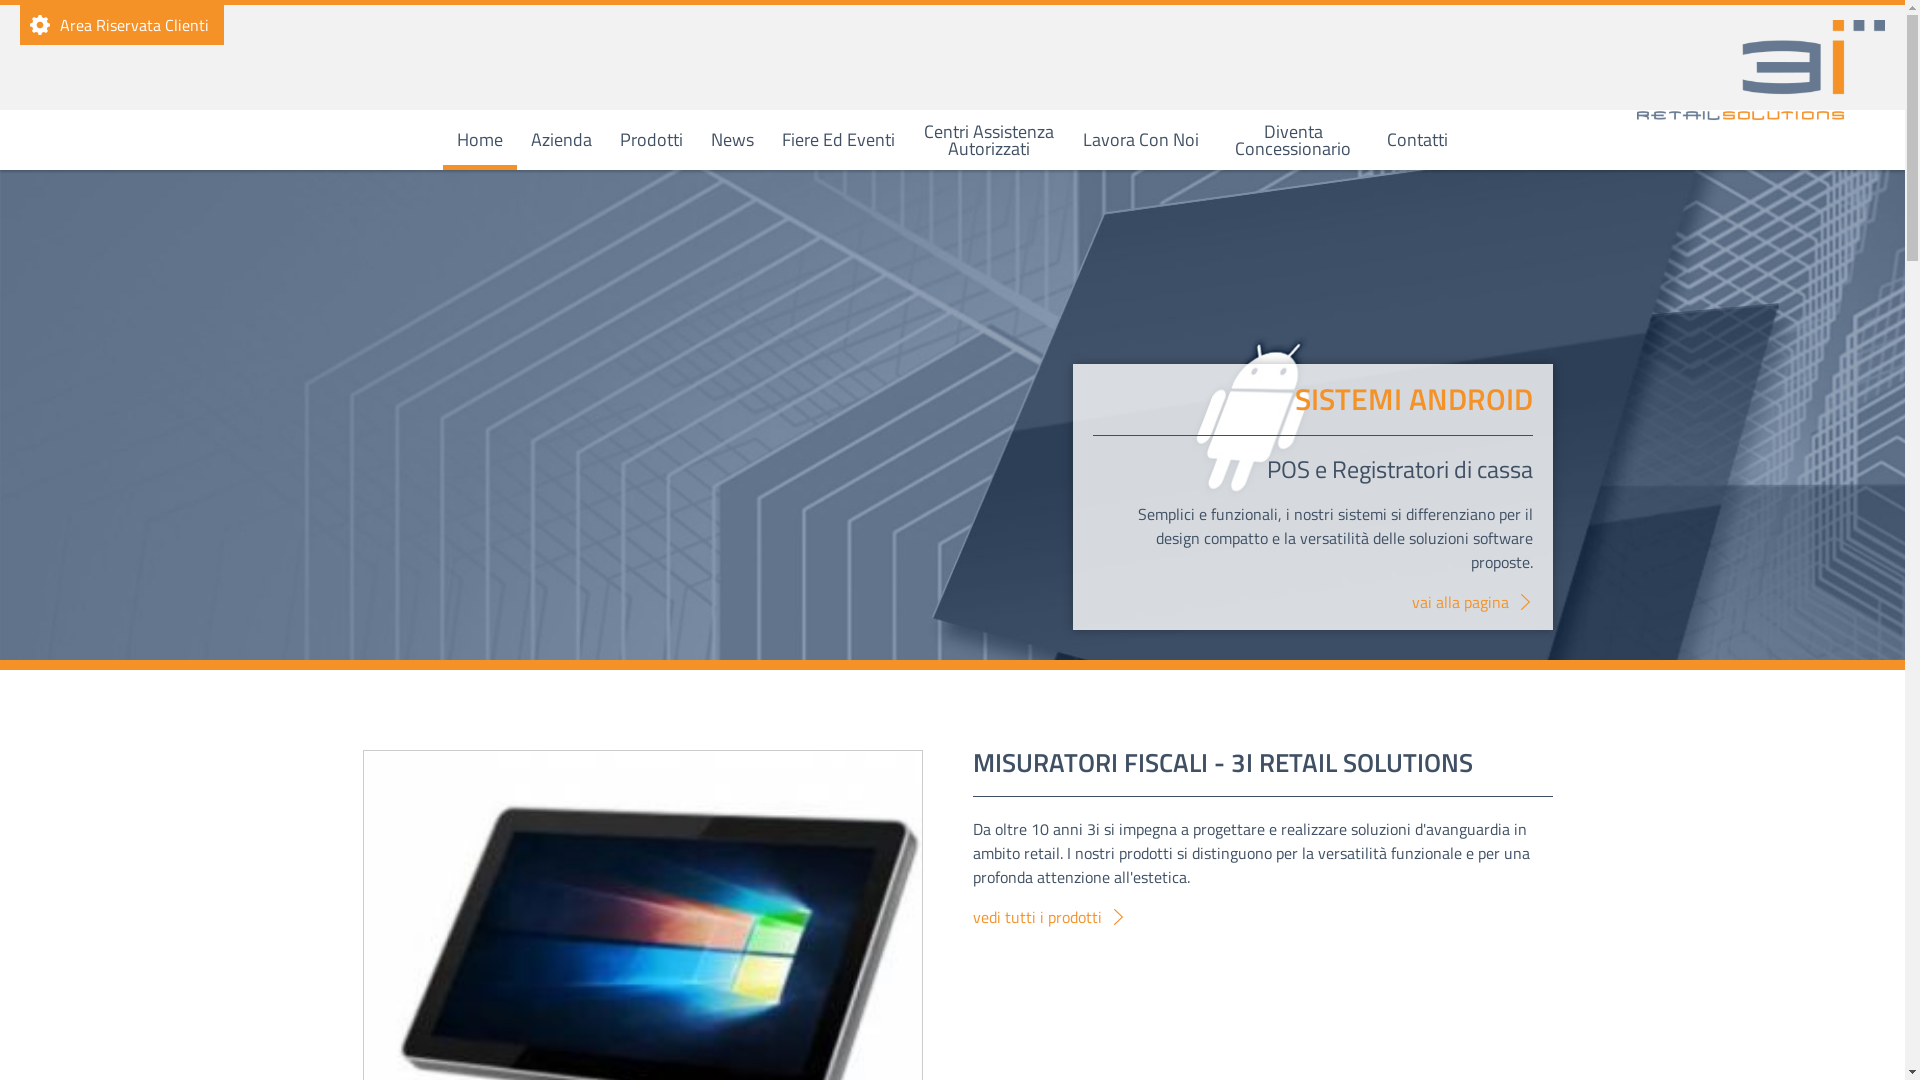 The width and height of the screenshot is (1920, 1080). I want to click on Prodotti, so click(652, 140).